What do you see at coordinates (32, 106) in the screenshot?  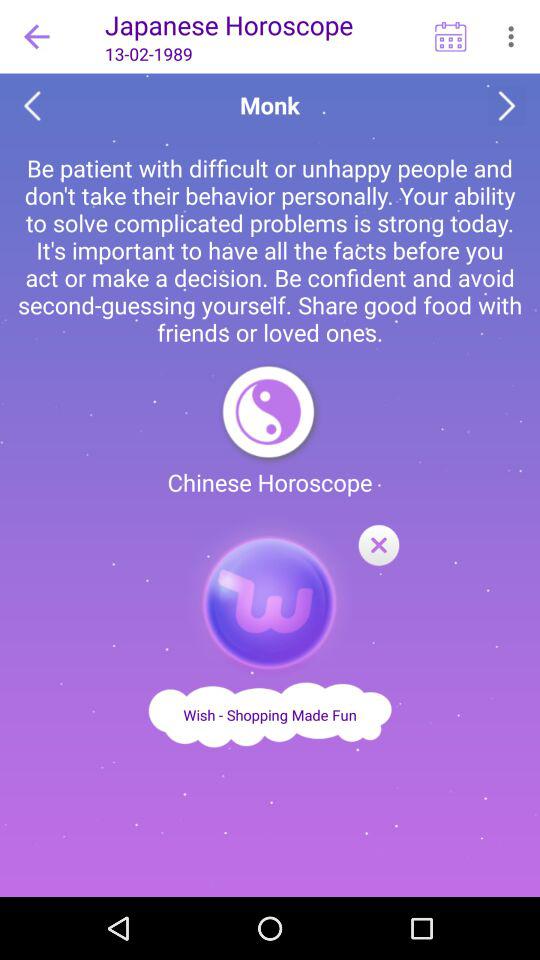 I see `go back` at bounding box center [32, 106].